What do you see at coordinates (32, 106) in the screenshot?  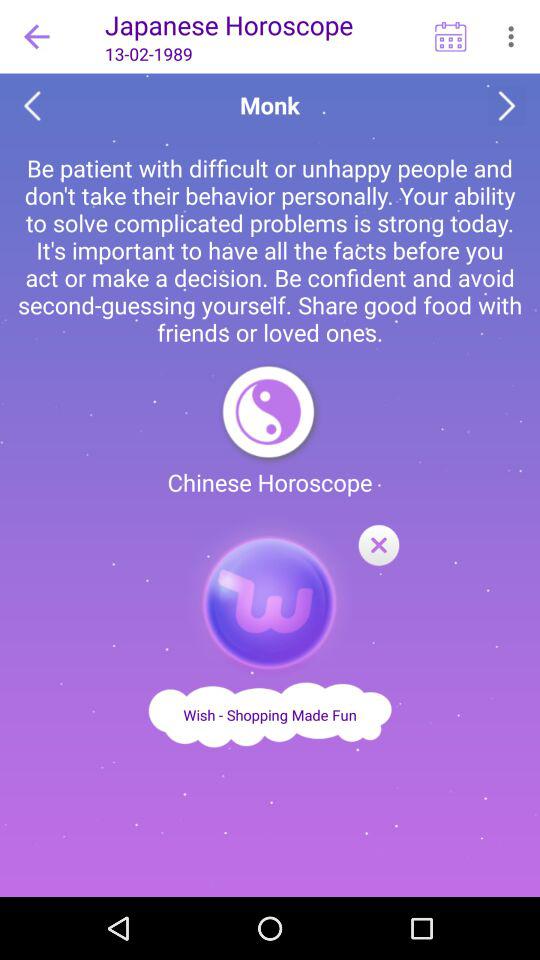 I see `go back` at bounding box center [32, 106].